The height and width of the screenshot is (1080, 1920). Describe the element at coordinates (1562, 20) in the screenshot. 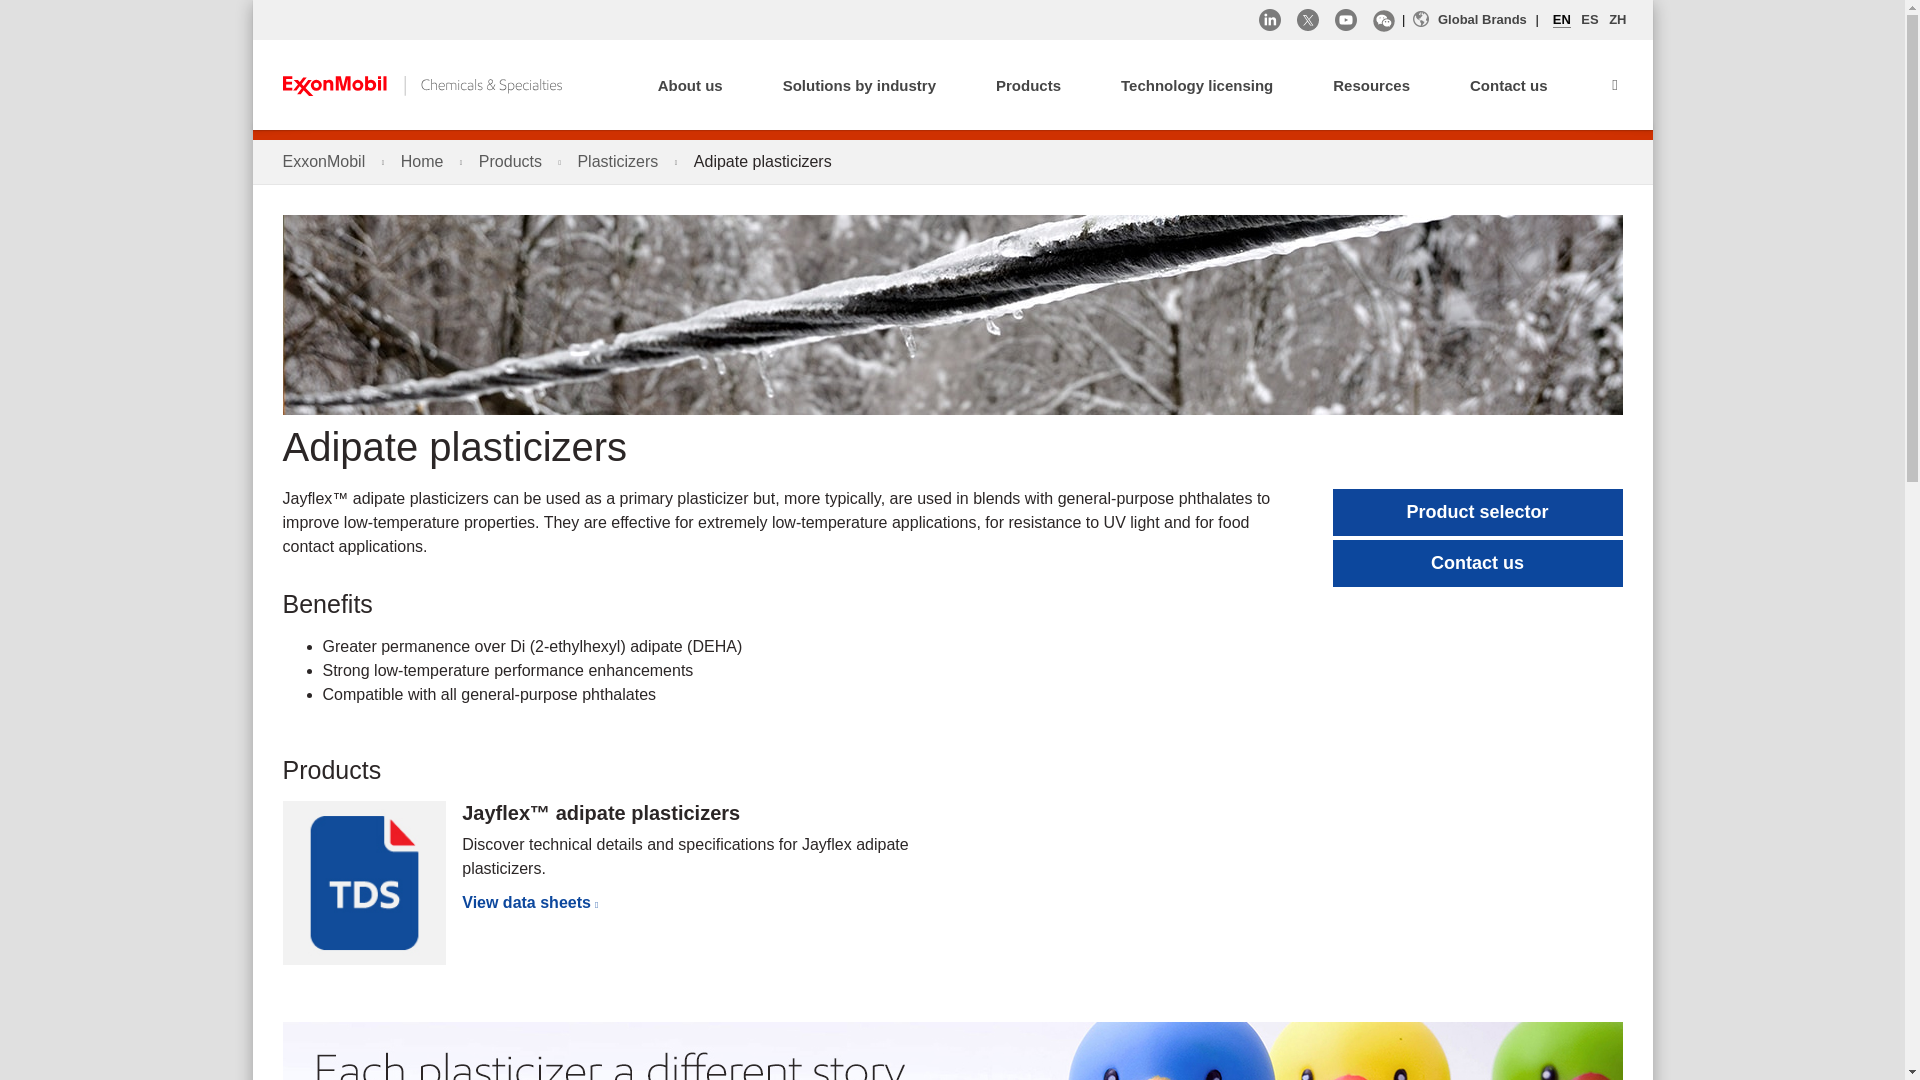

I see `EN` at that location.